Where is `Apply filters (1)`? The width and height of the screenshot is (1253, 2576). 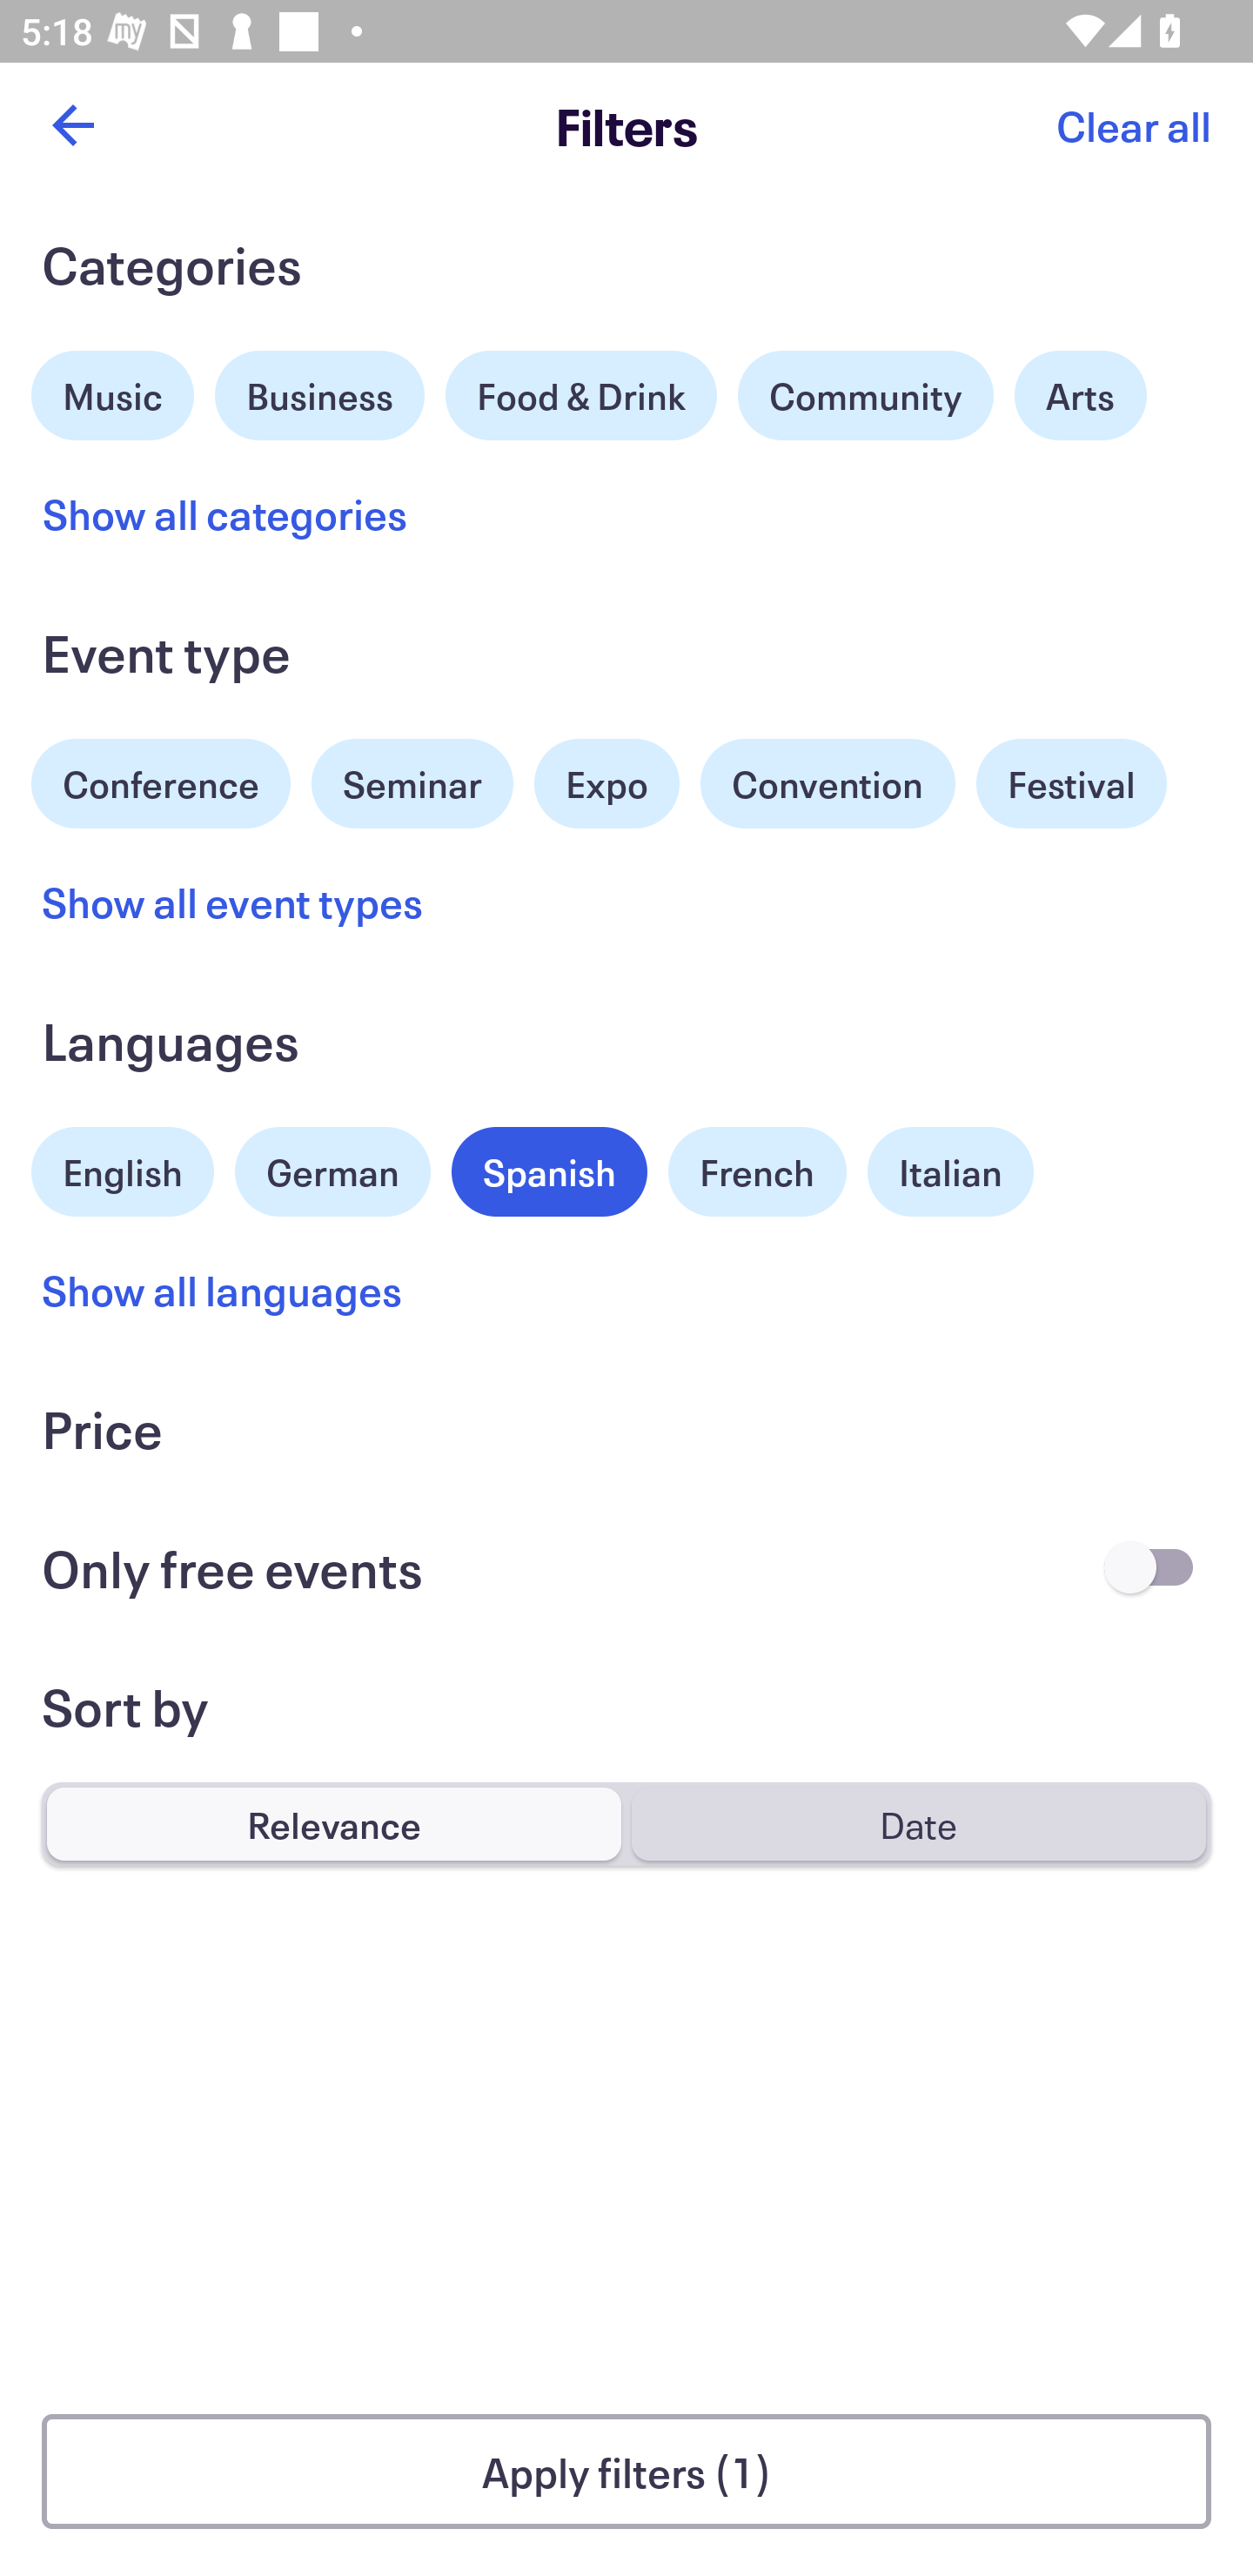
Apply filters (1) is located at coordinates (626, 2472).